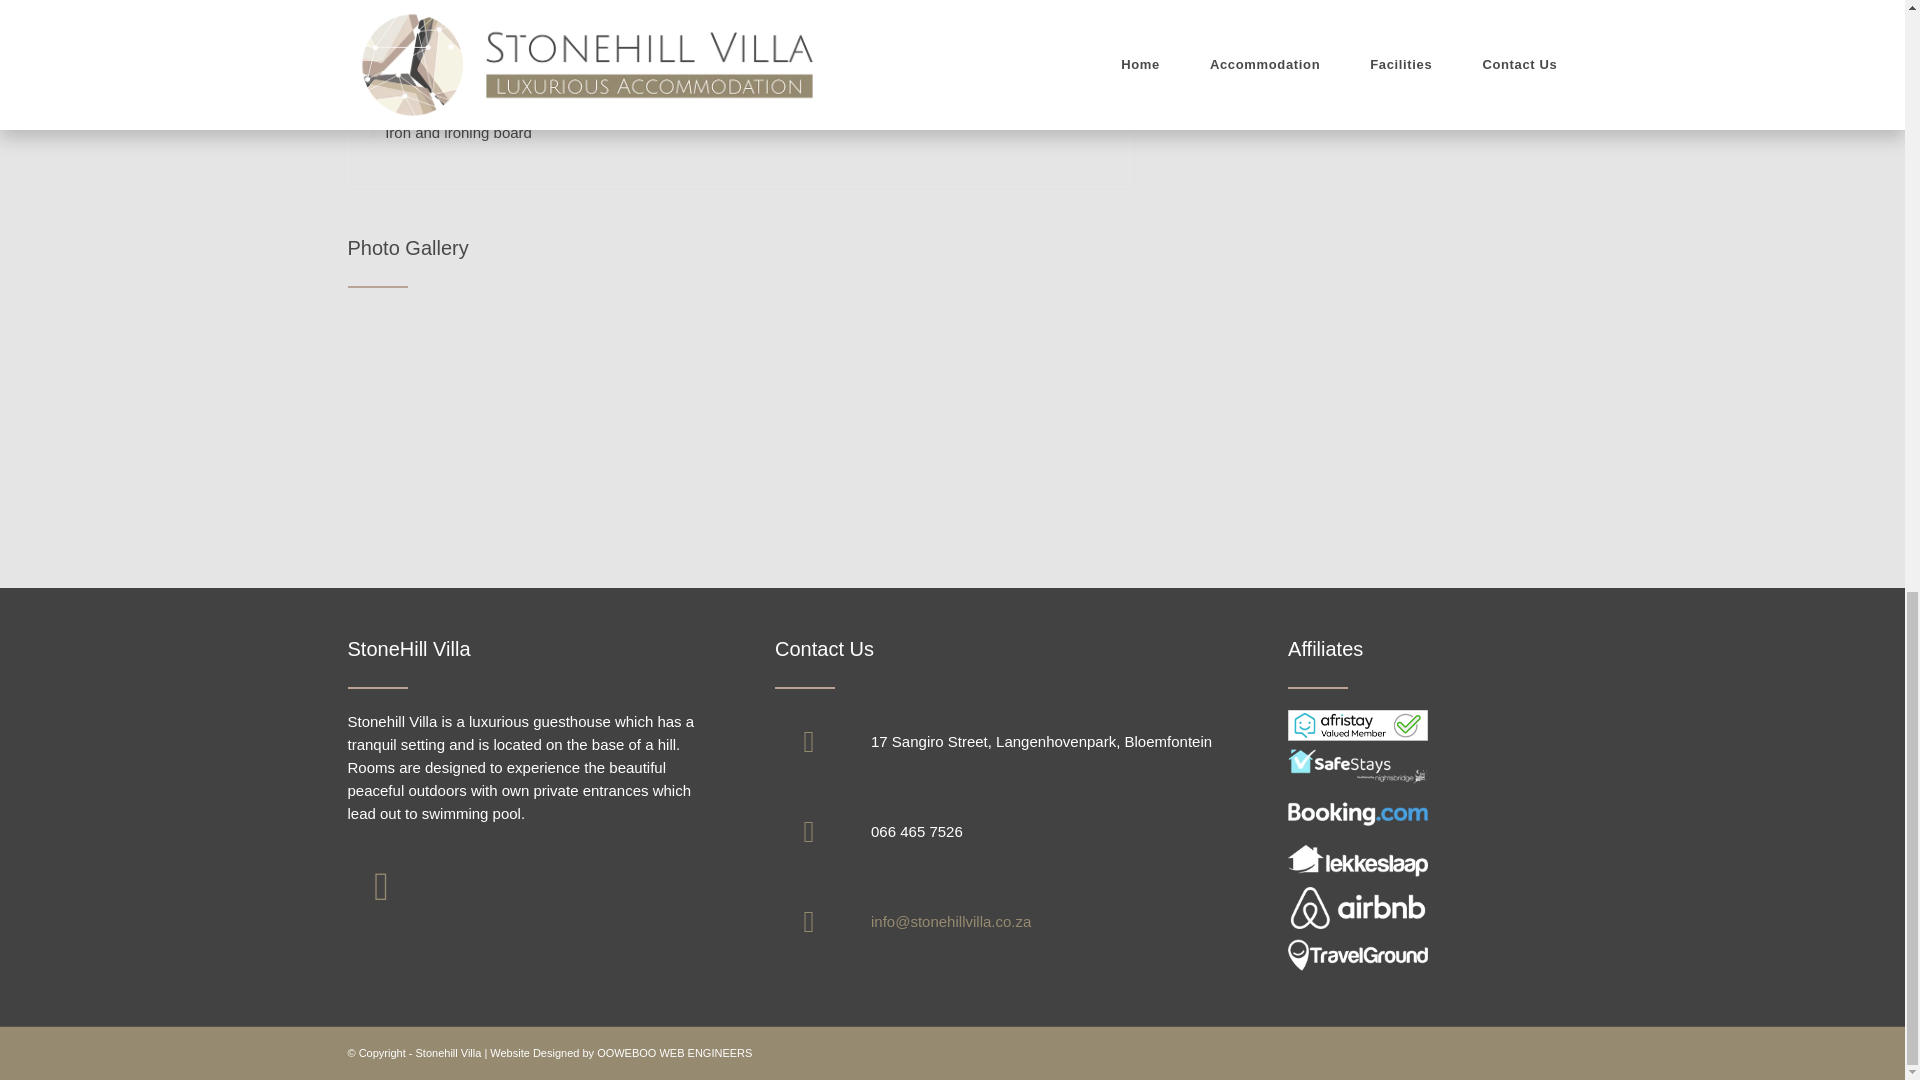  I want to click on affiliates - TravelGround, so click(1358, 955).